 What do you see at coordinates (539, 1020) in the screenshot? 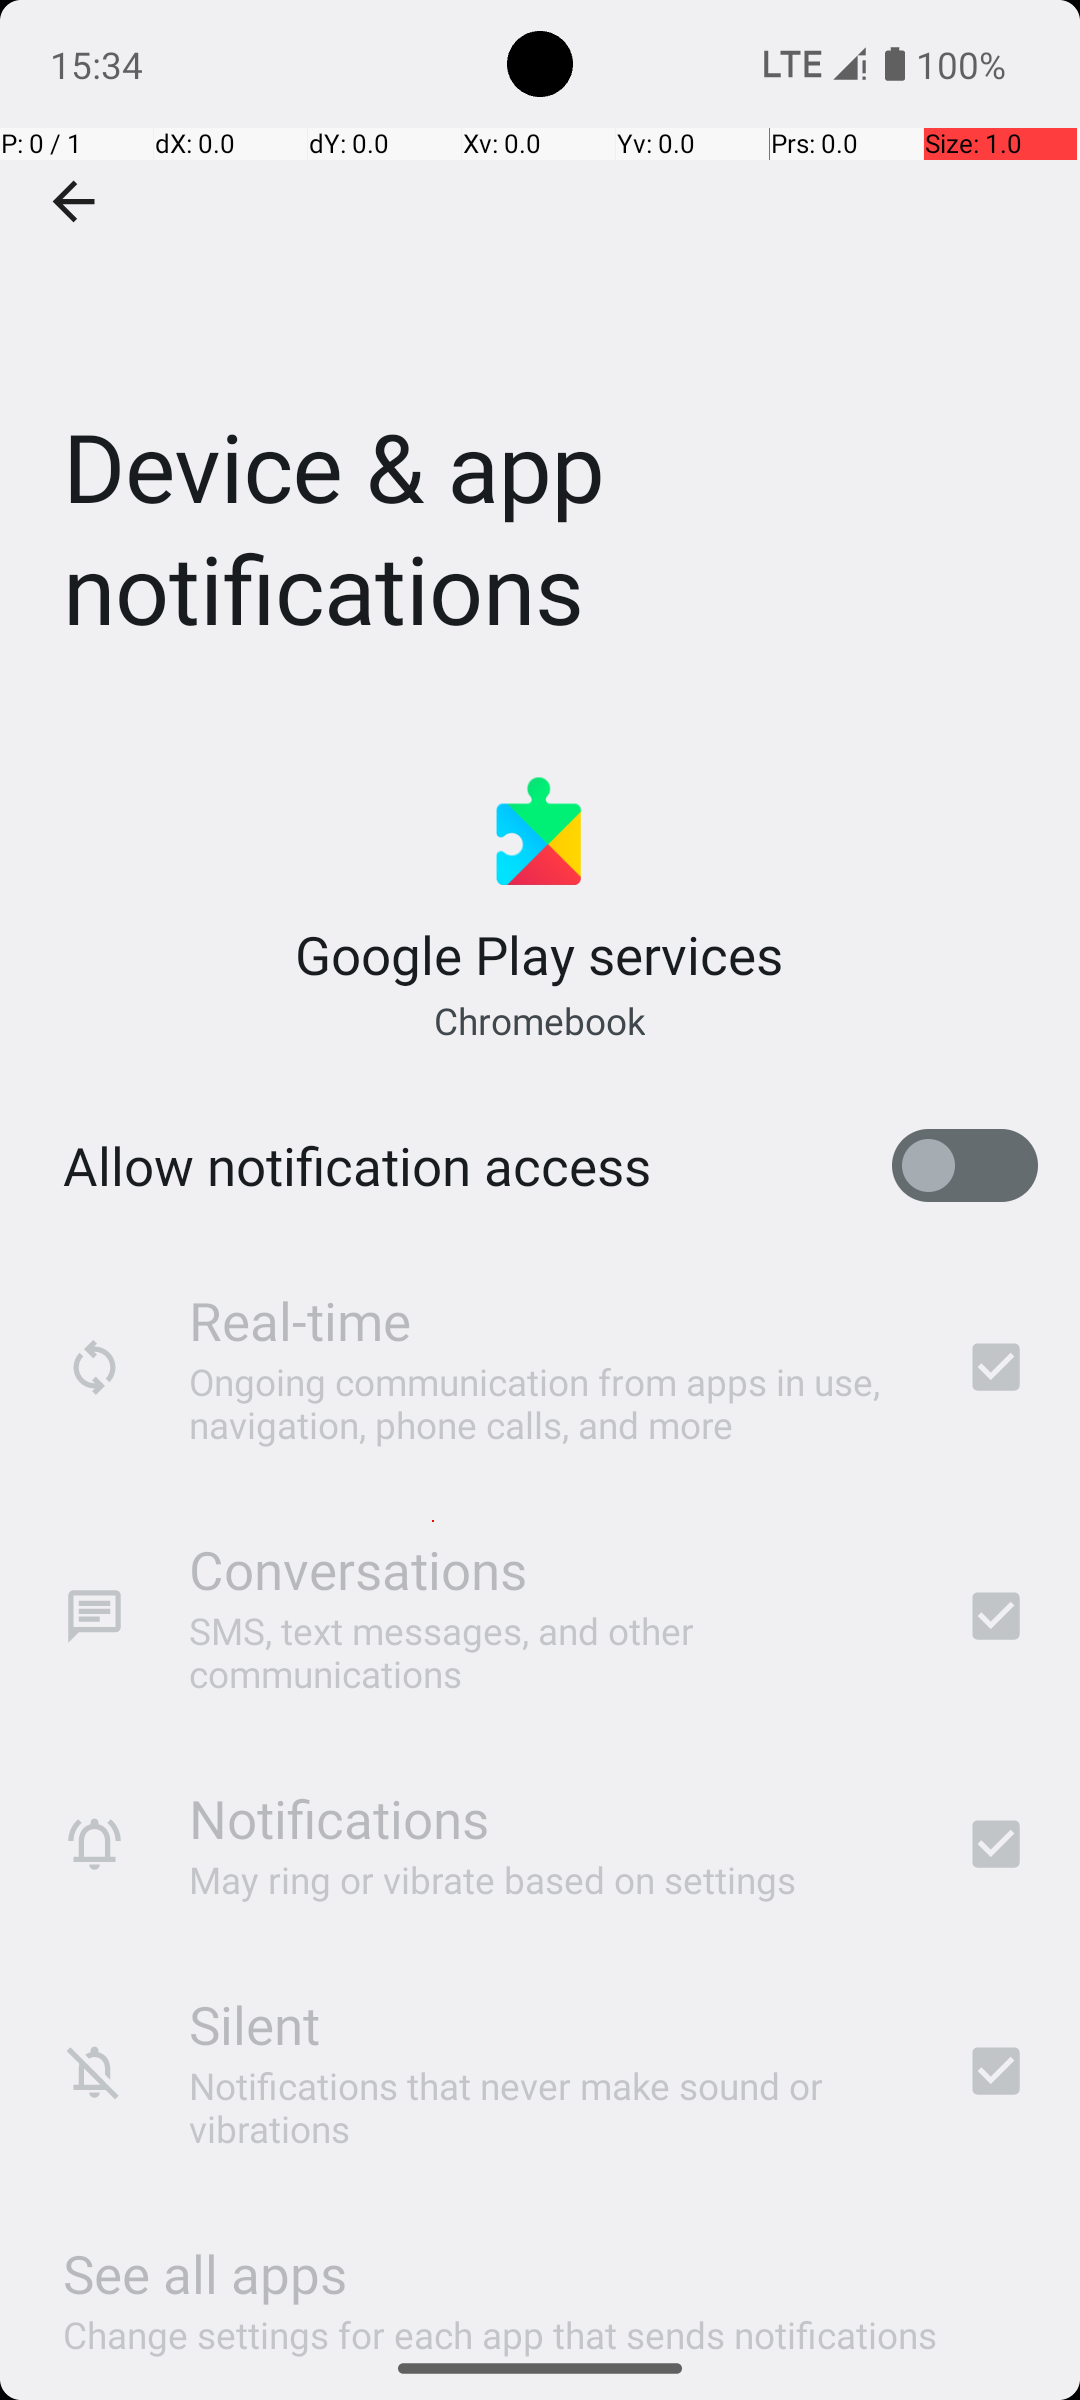
I see `Chromebook` at bounding box center [539, 1020].